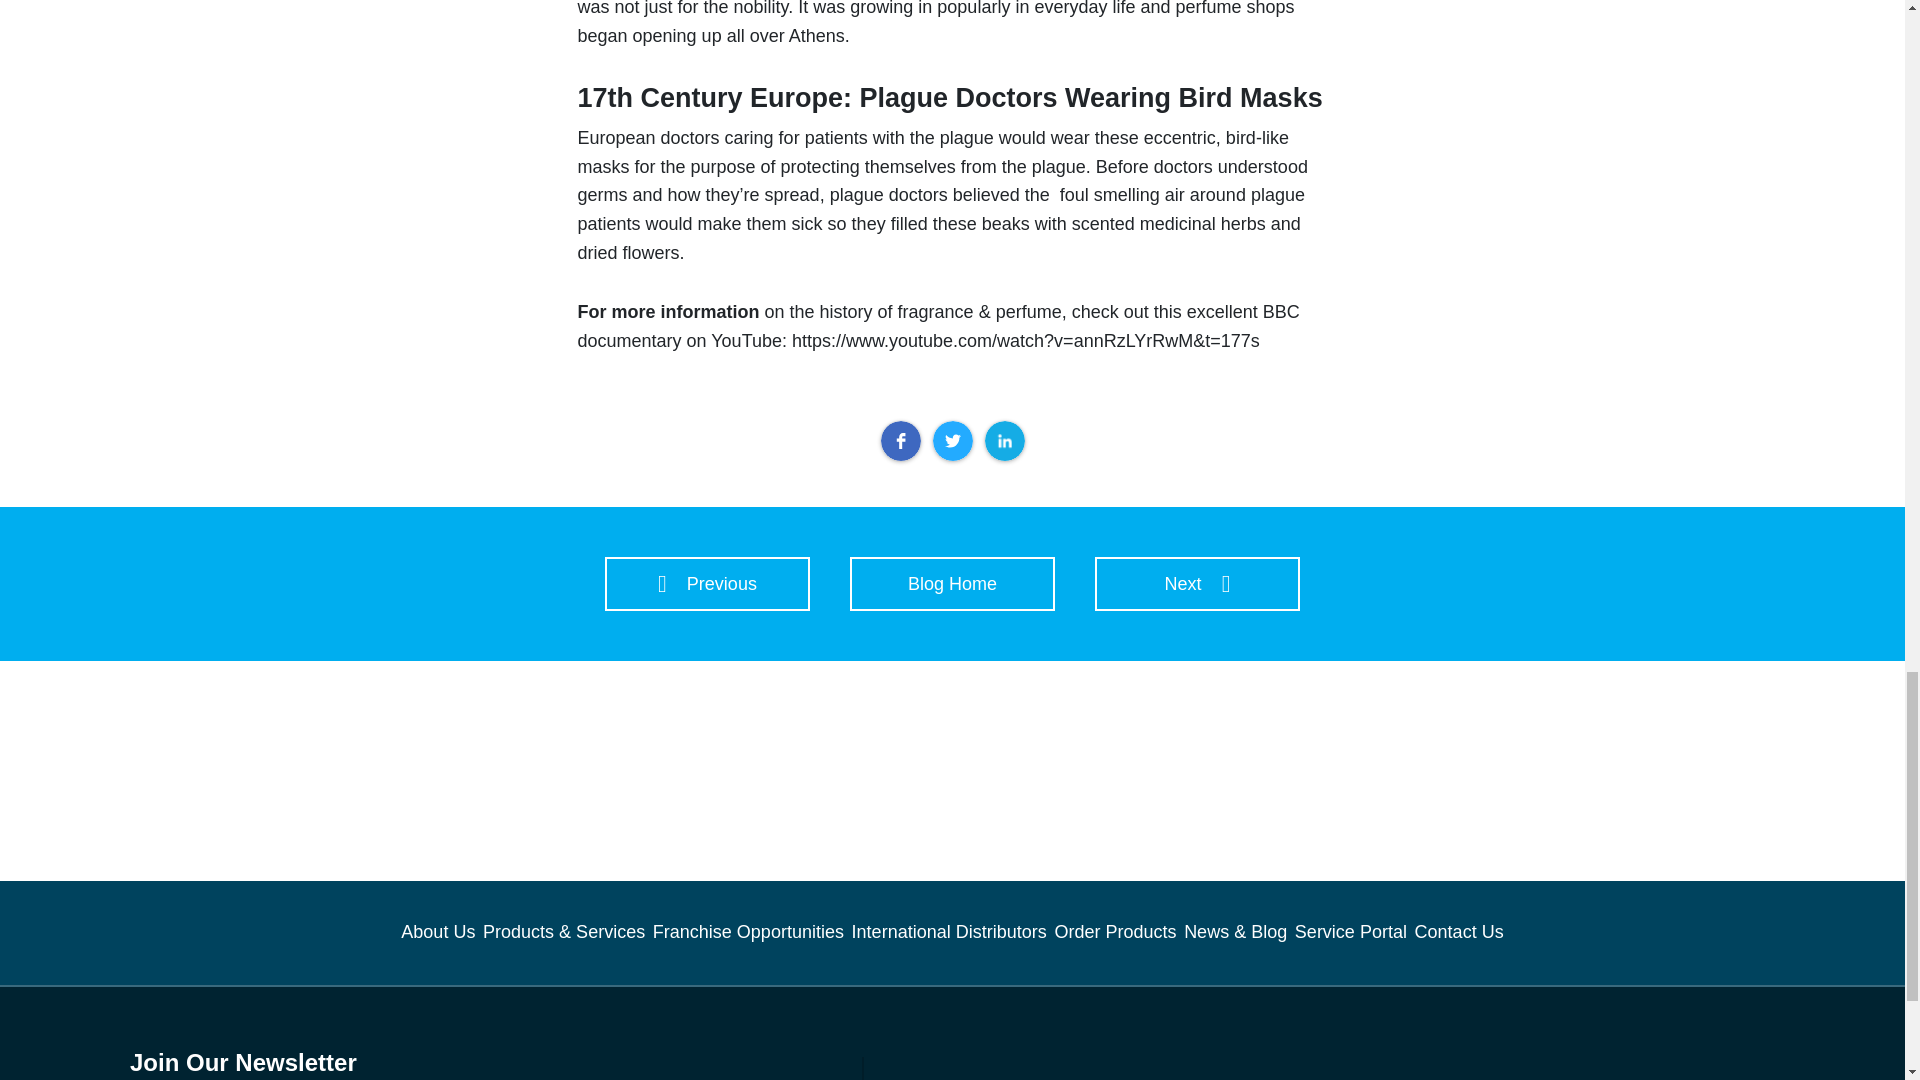 The width and height of the screenshot is (1920, 1080). What do you see at coordinates (1003, 441) in the screenshot?
I see `LinkedIn` at bounding box center [1003, 441].